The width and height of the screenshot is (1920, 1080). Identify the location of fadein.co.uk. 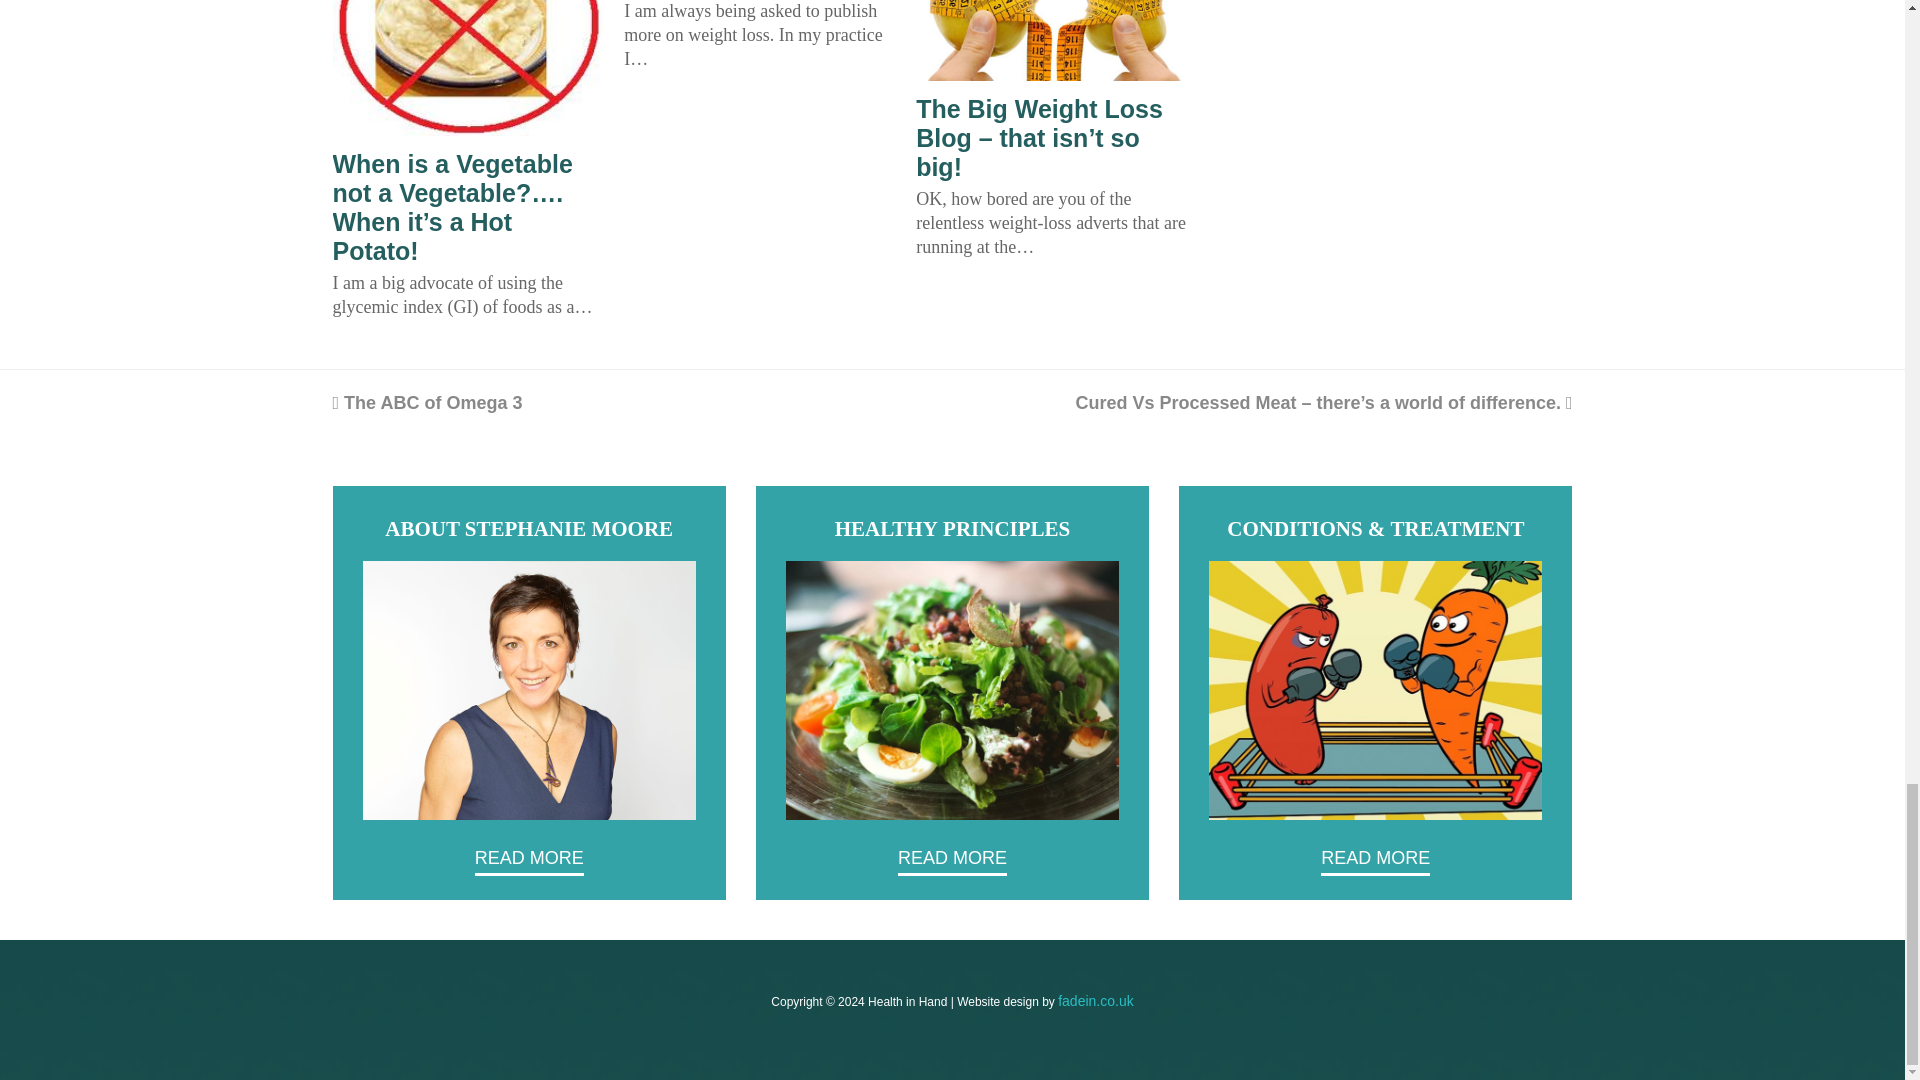
(1096, 1000).